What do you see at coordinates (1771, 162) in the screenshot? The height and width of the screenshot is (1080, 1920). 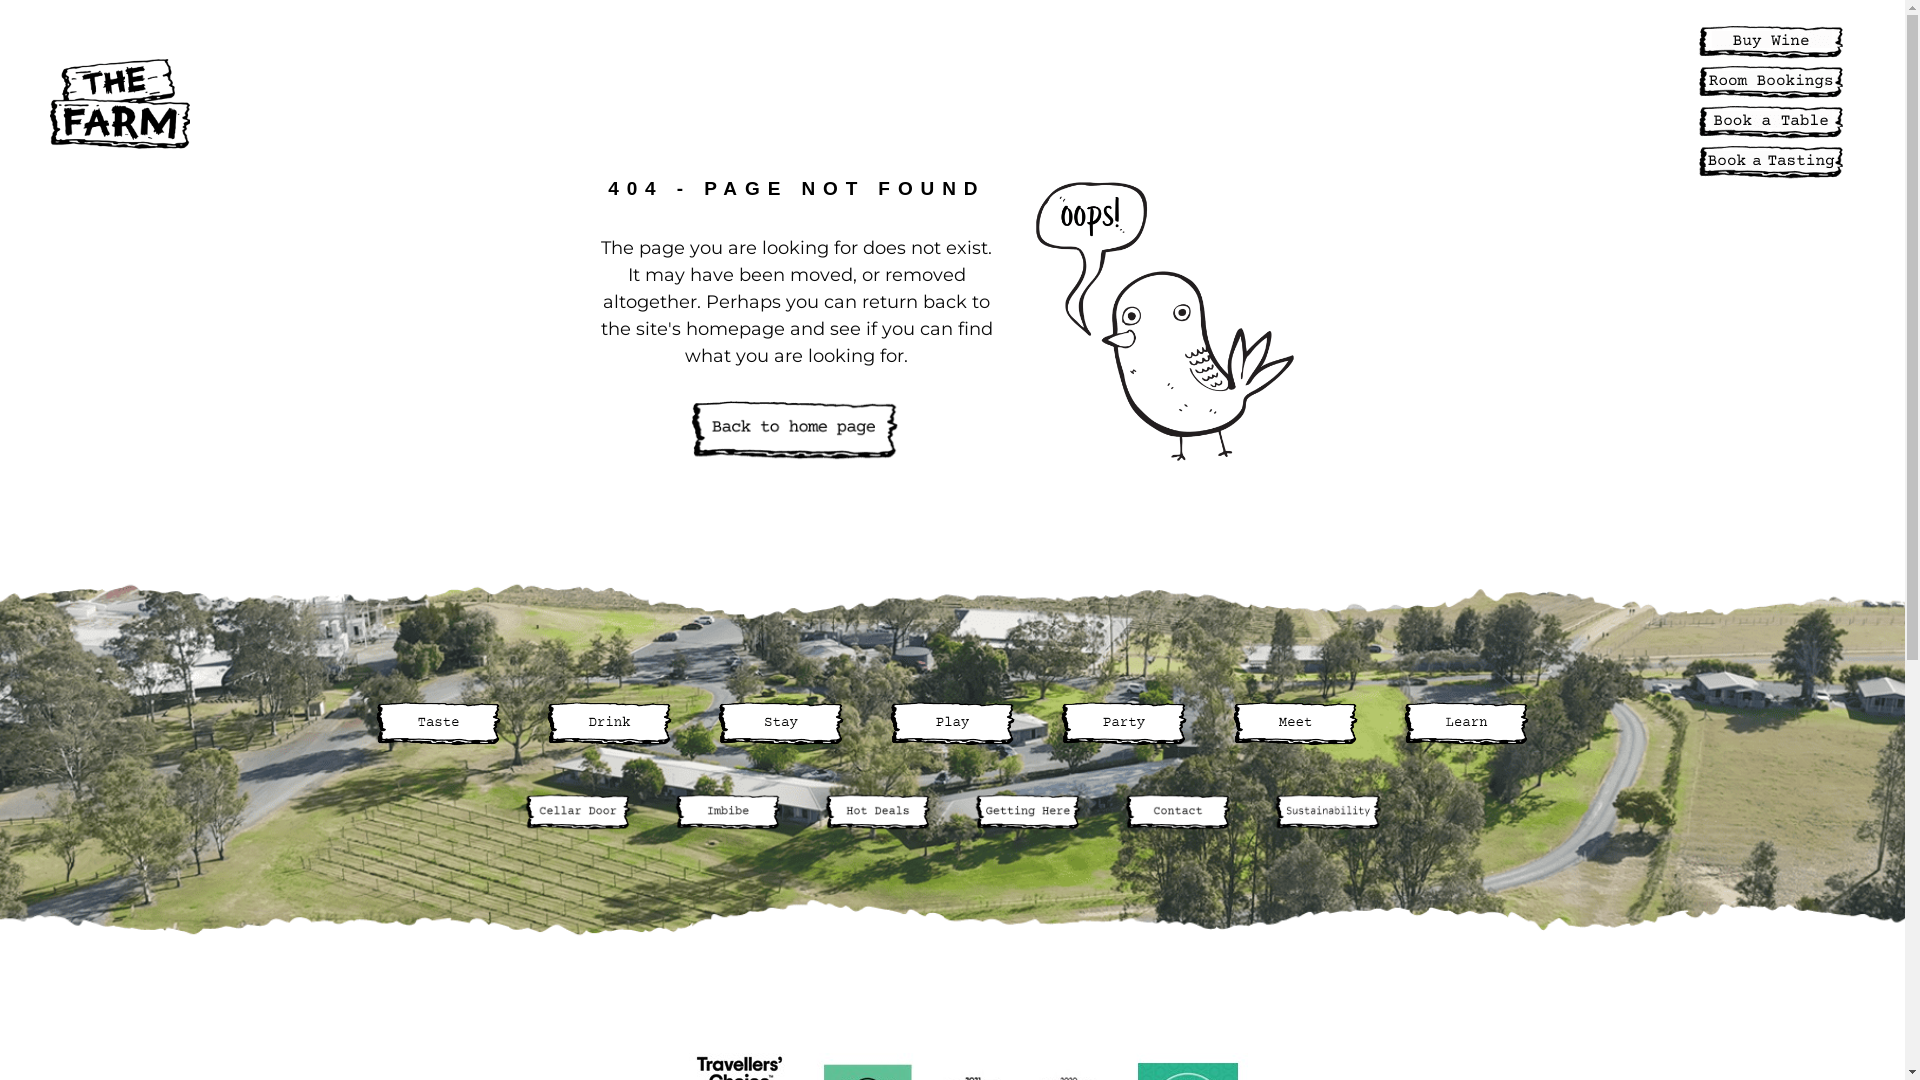 I see `3-5 copy` at bounding box center [1771, 162].